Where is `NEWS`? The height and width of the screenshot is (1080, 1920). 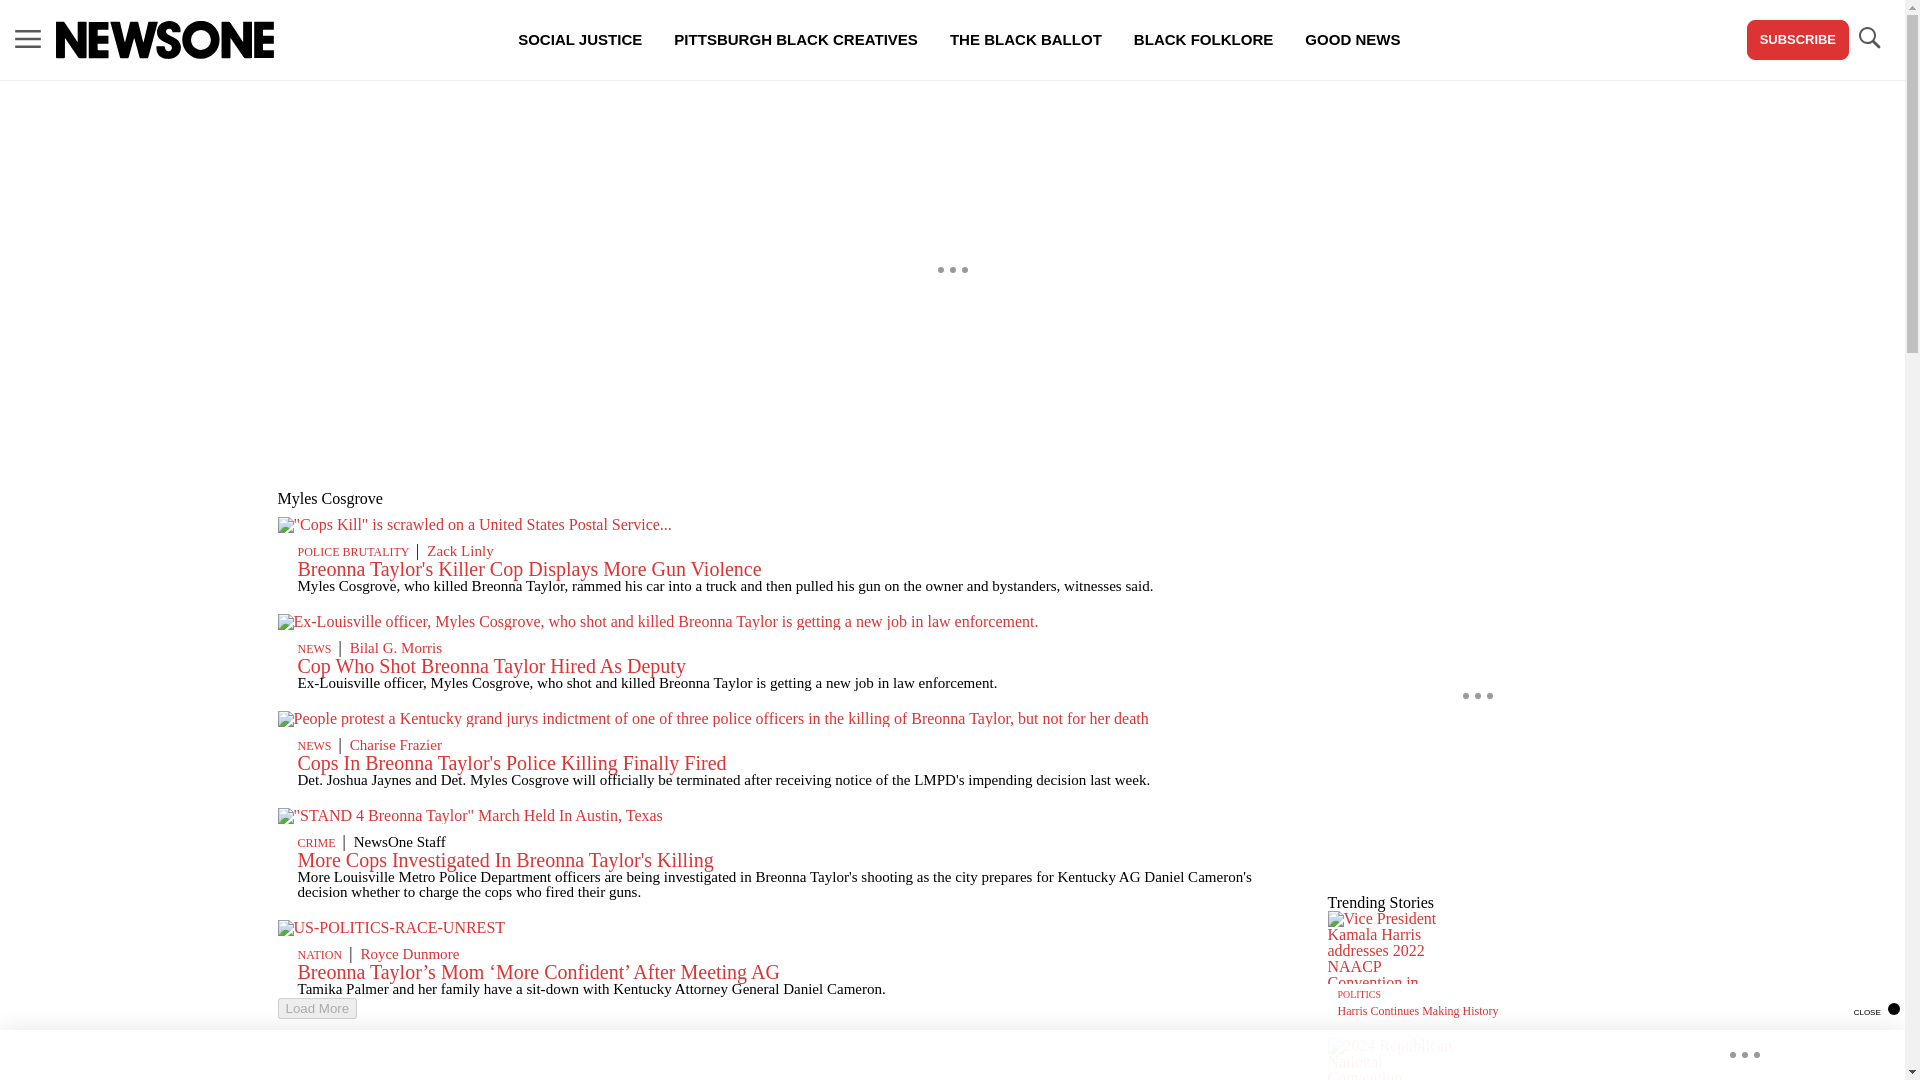 NEWS is located at coordinates (314, 648).